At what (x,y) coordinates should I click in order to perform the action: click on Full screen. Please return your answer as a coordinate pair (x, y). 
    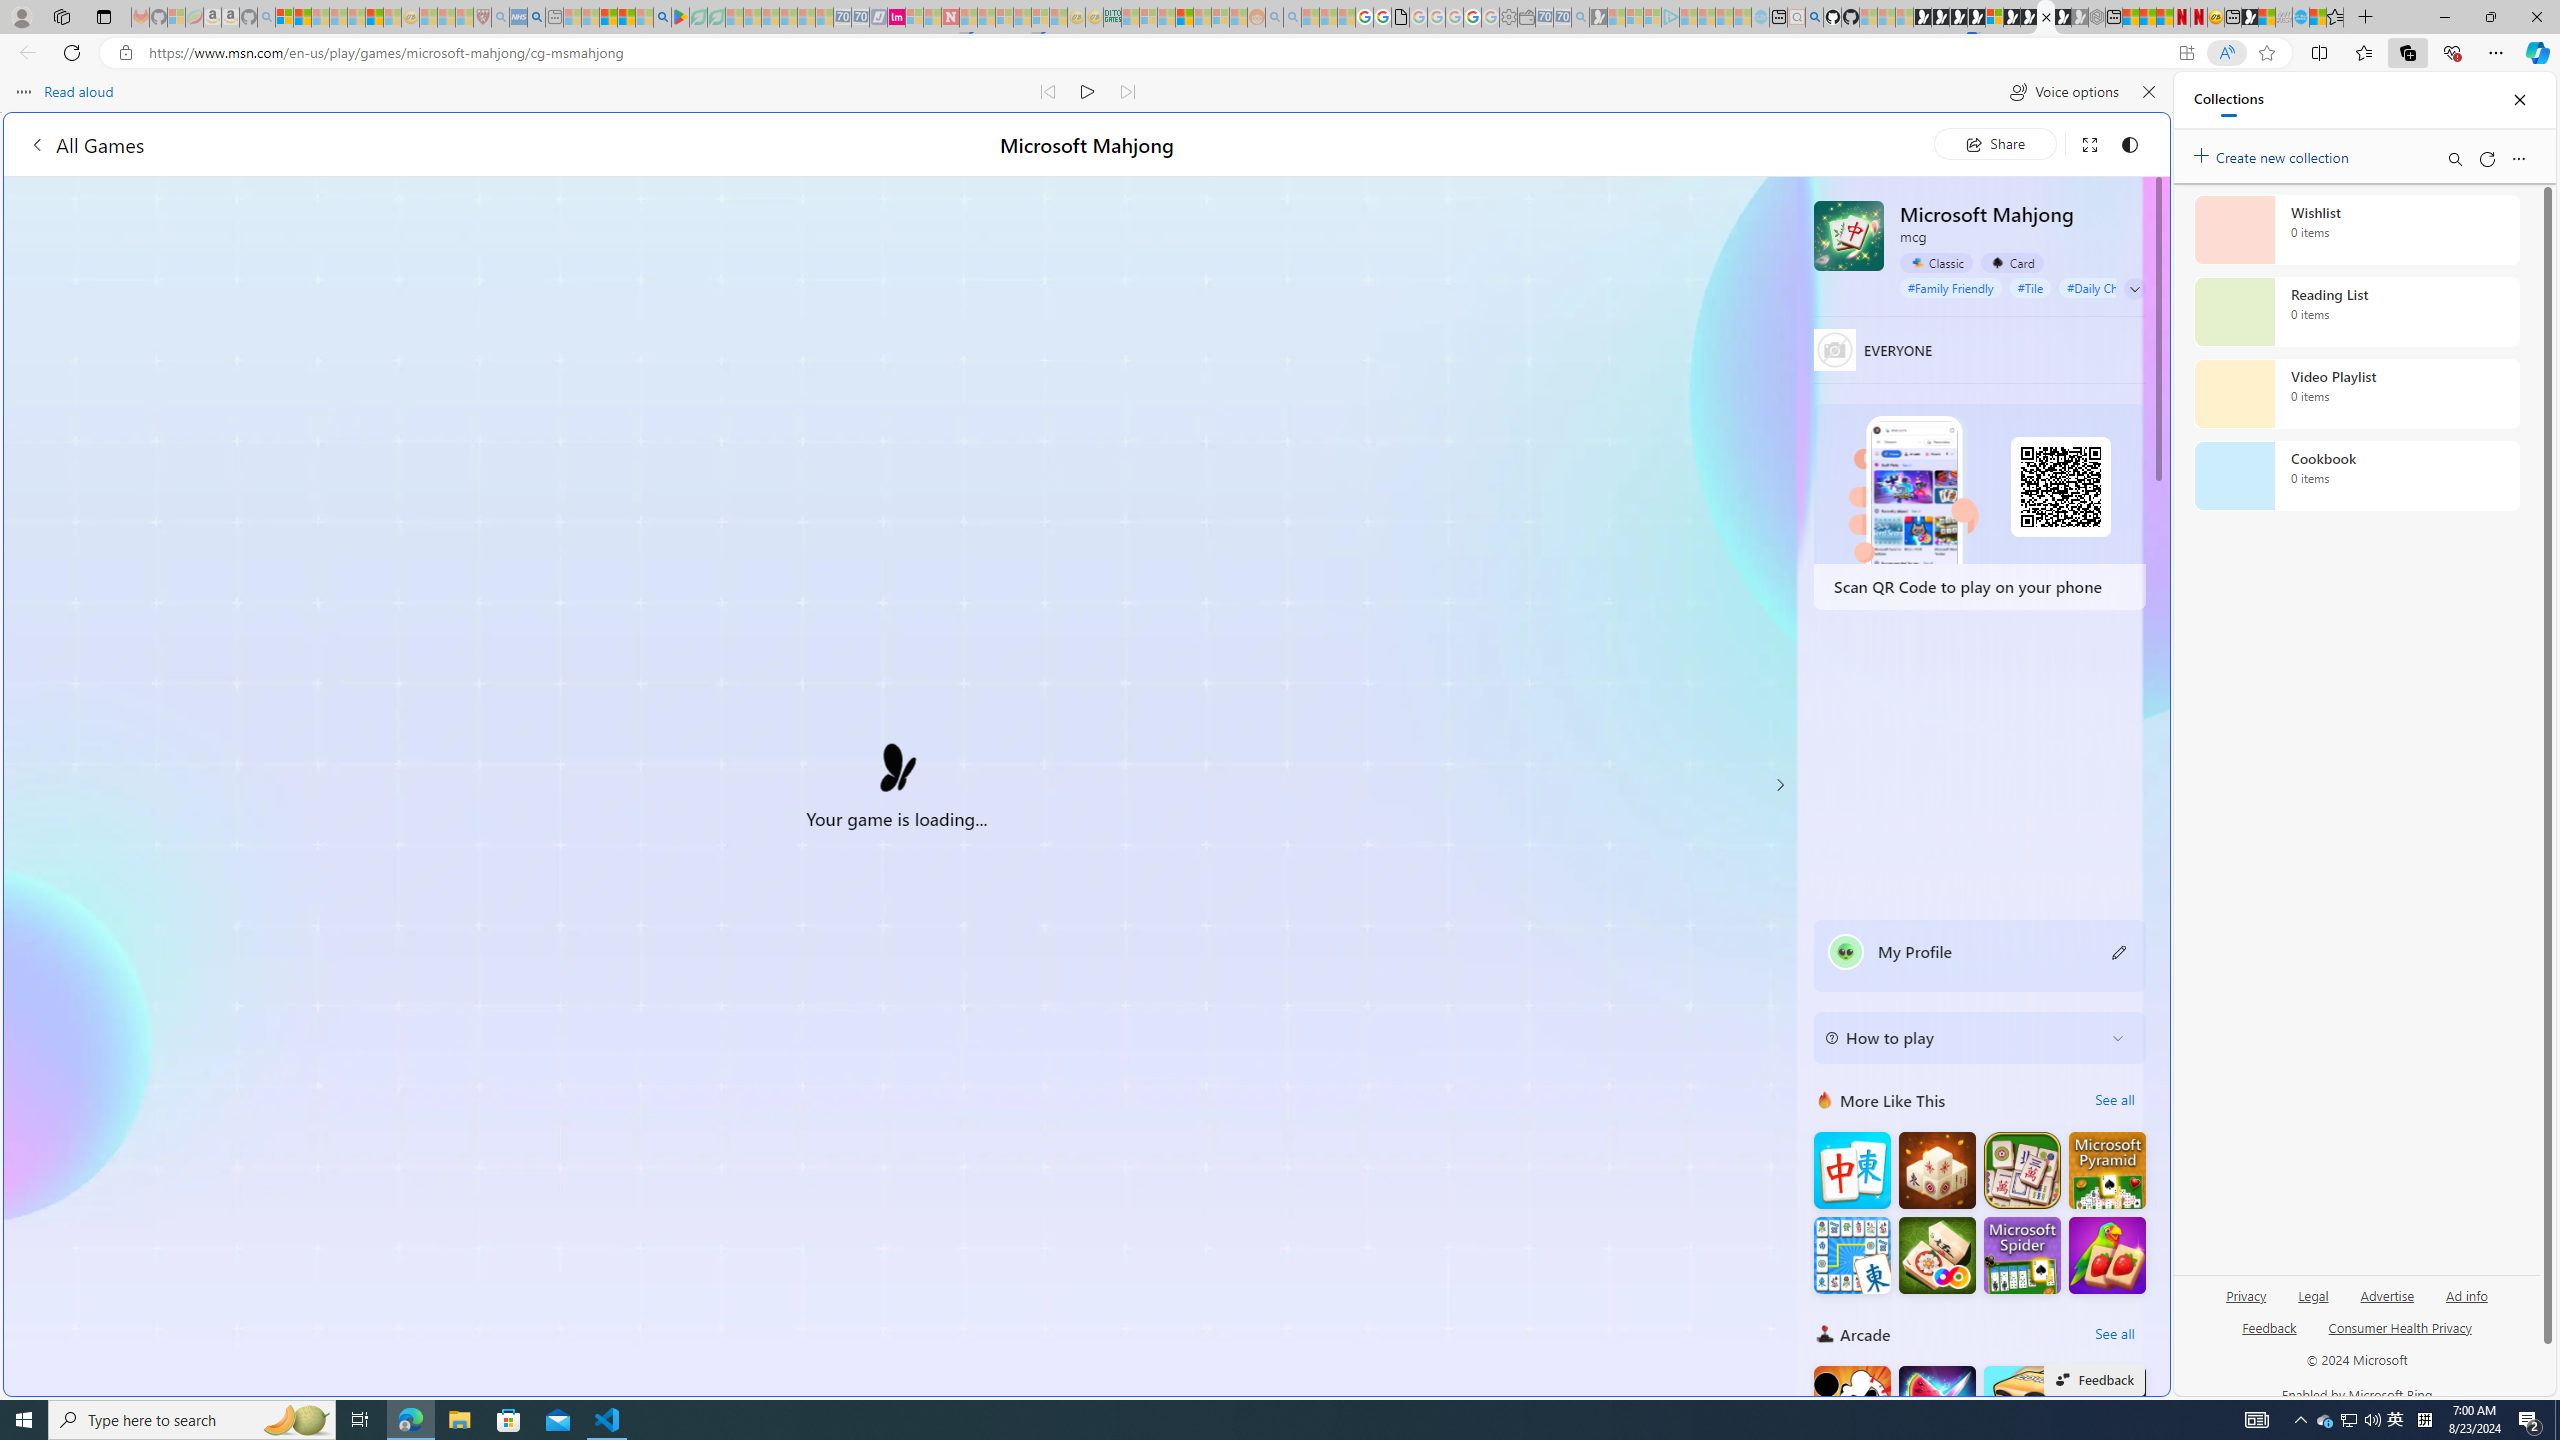
    Looking at the image, I should click on (2088, 144).